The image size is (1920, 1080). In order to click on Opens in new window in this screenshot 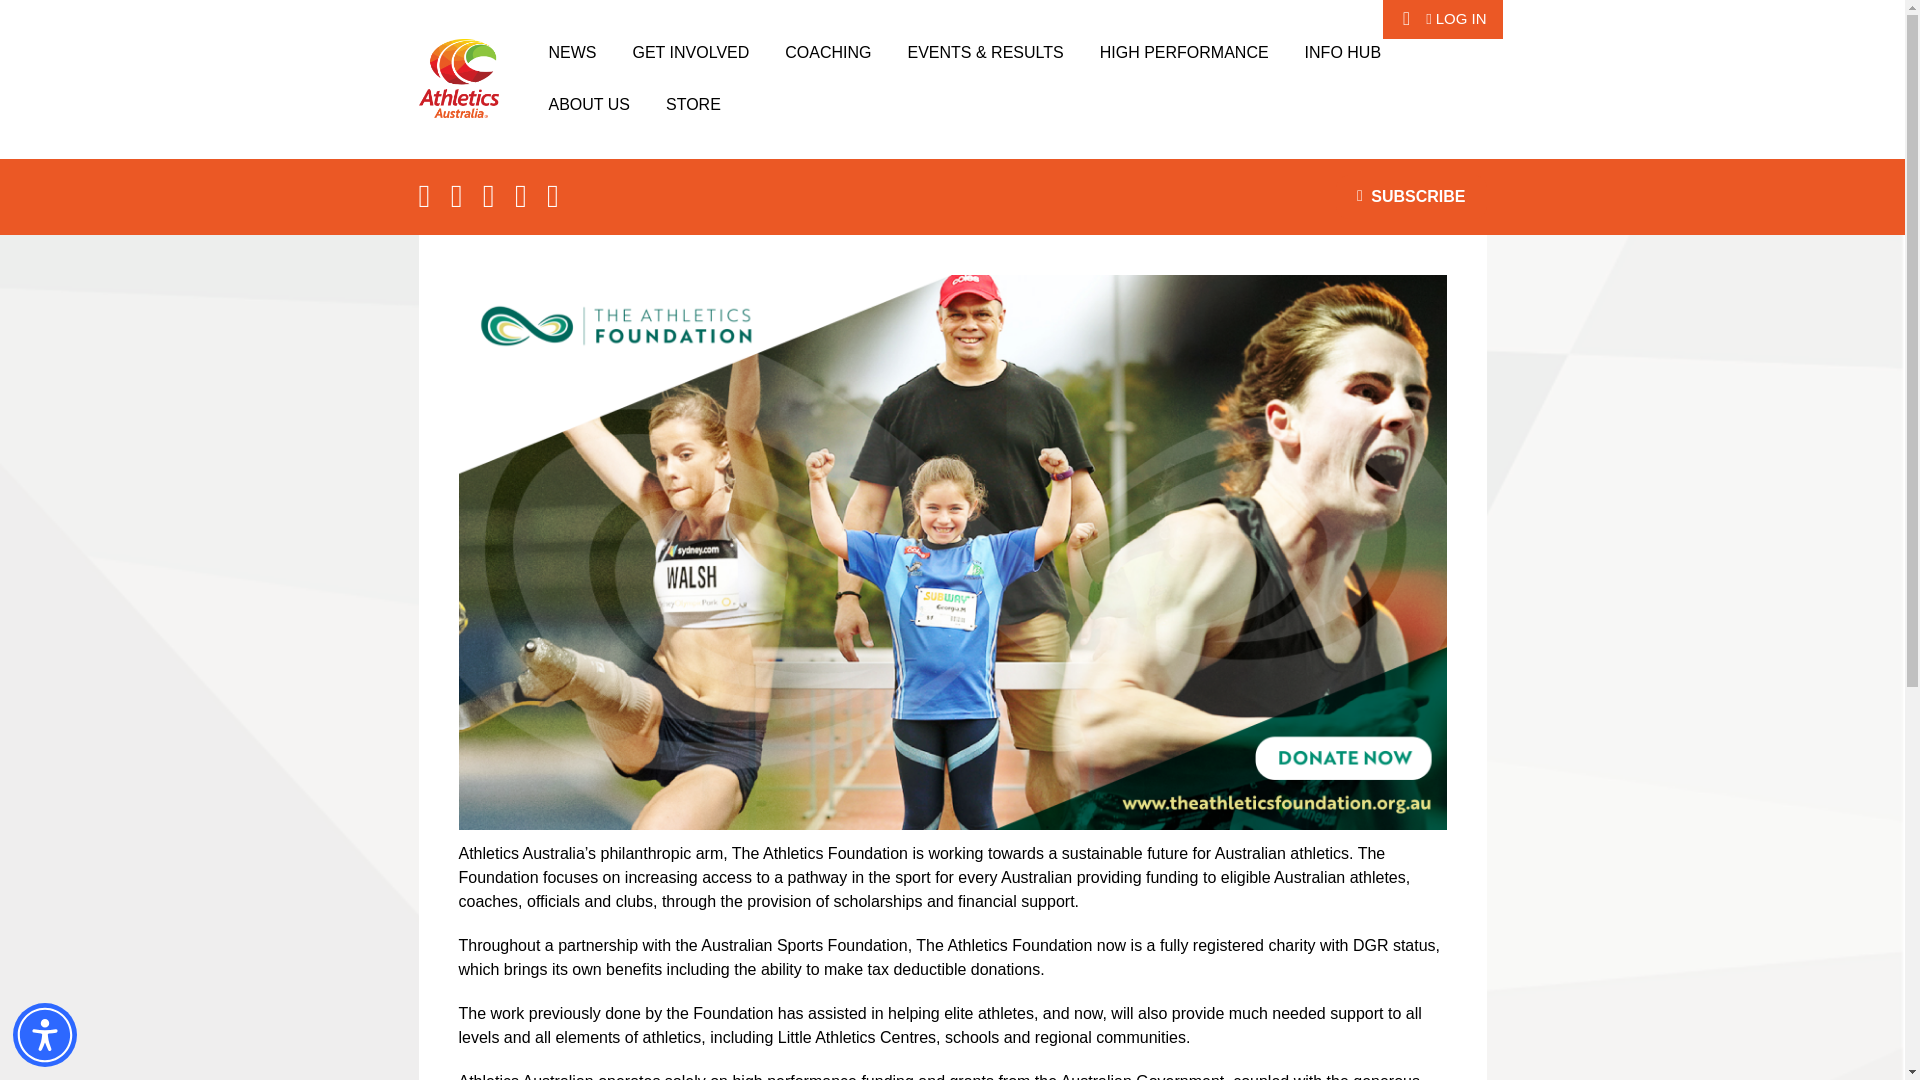, I will do `click(694, 103)`.